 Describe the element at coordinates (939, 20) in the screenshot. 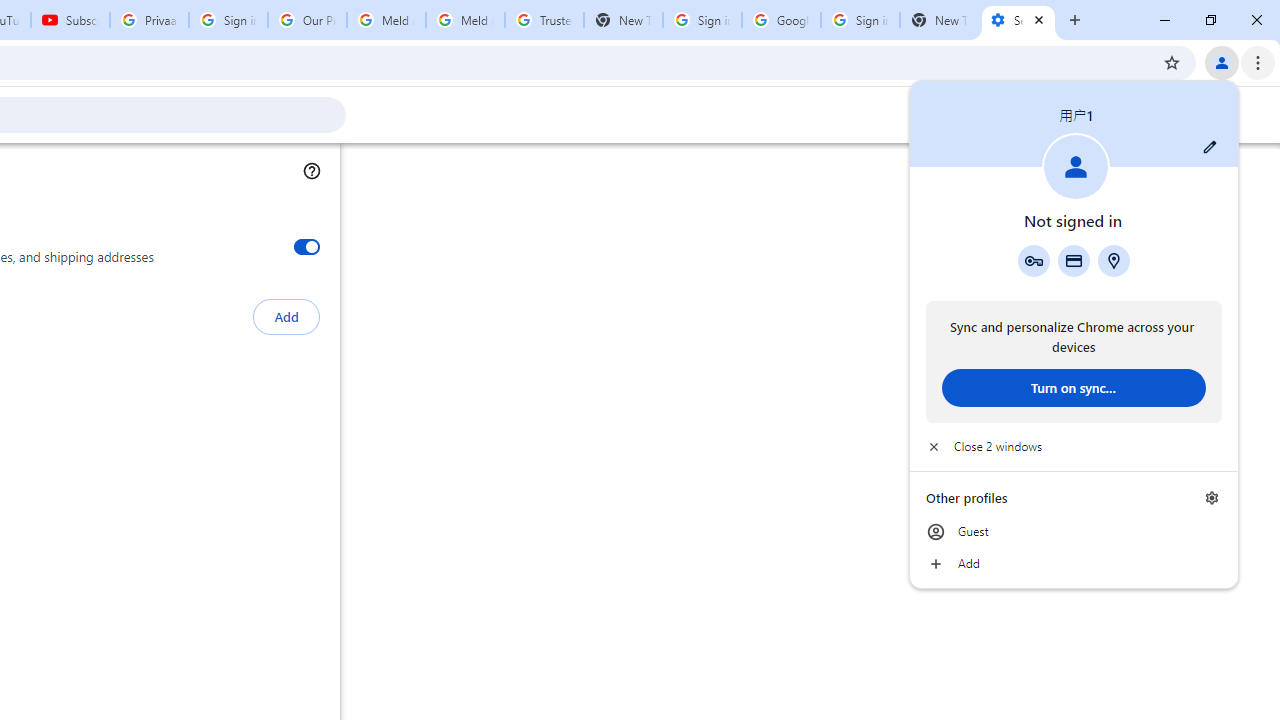

I see `New Tab` at that location.